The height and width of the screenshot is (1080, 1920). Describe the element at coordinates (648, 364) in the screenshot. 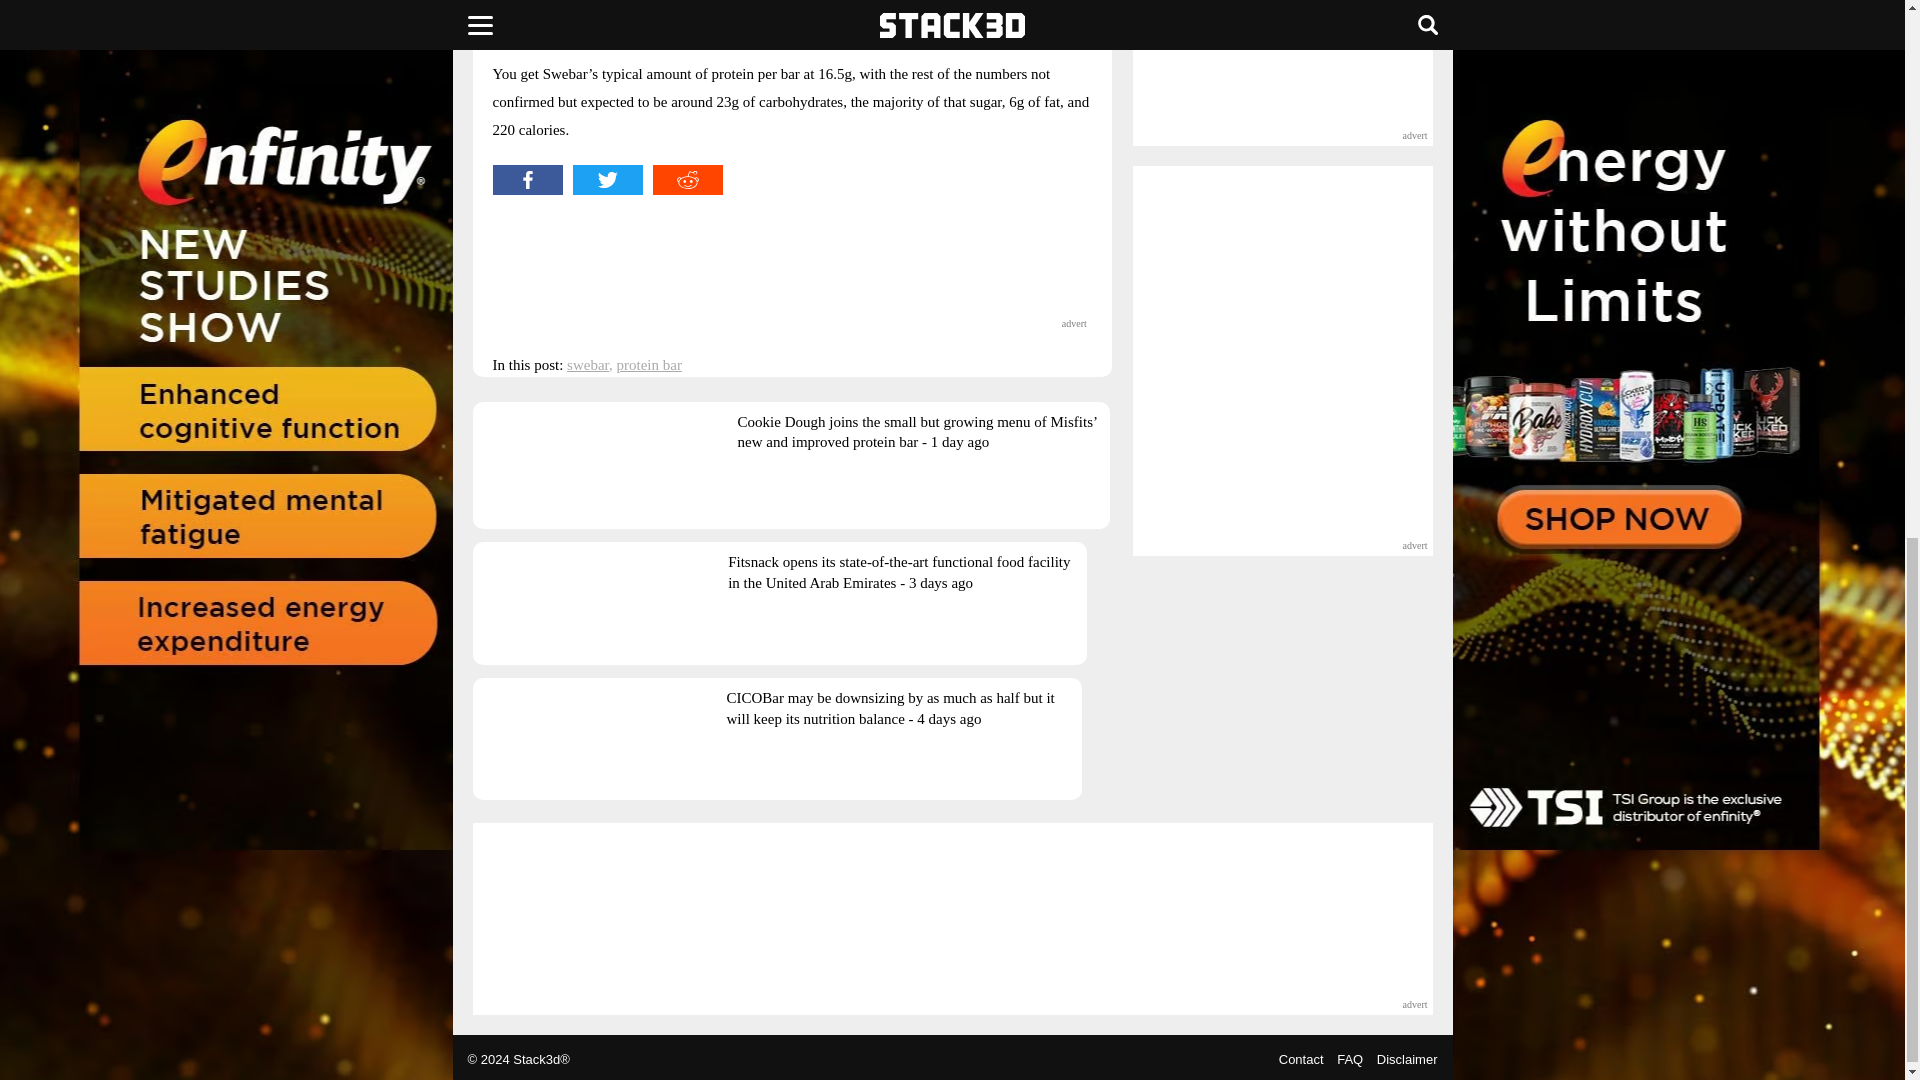

I see `protein bar` at that location.